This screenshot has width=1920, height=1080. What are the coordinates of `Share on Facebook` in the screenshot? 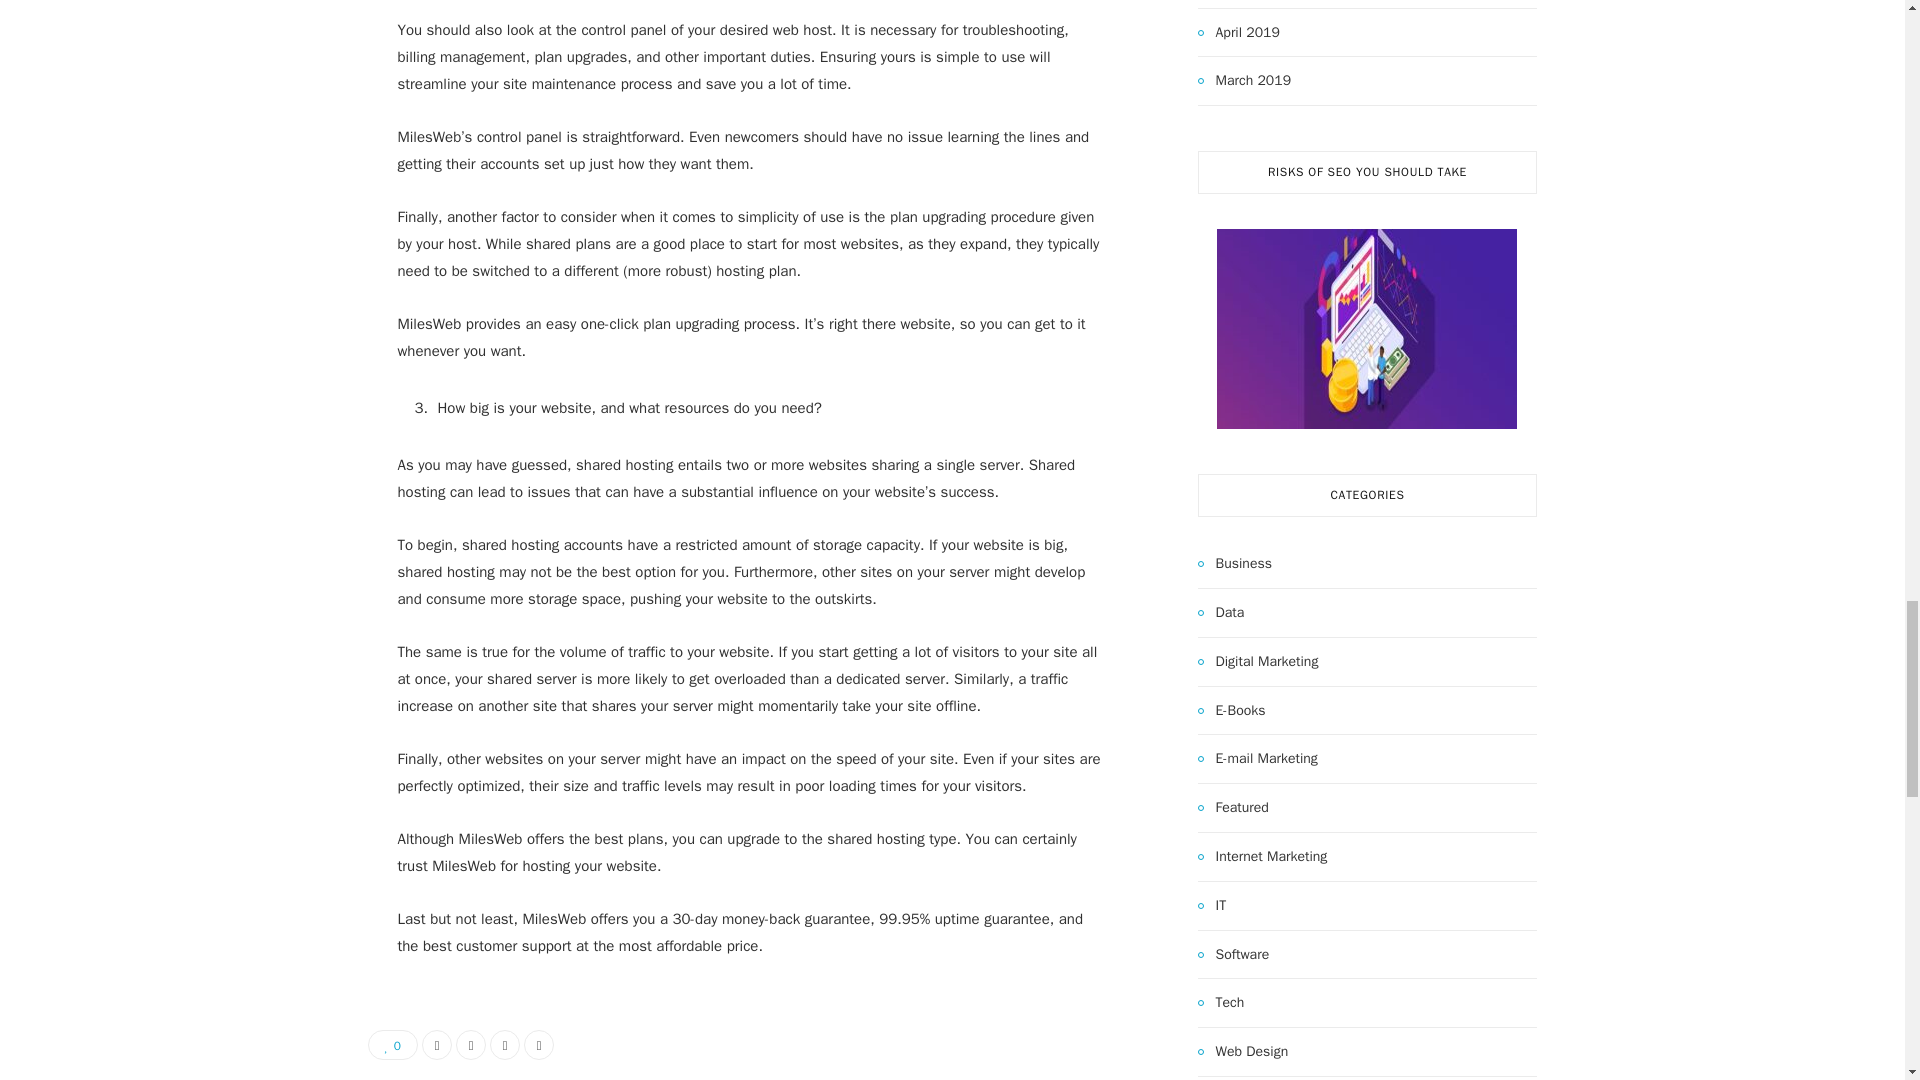 It's located at (436, 1044).